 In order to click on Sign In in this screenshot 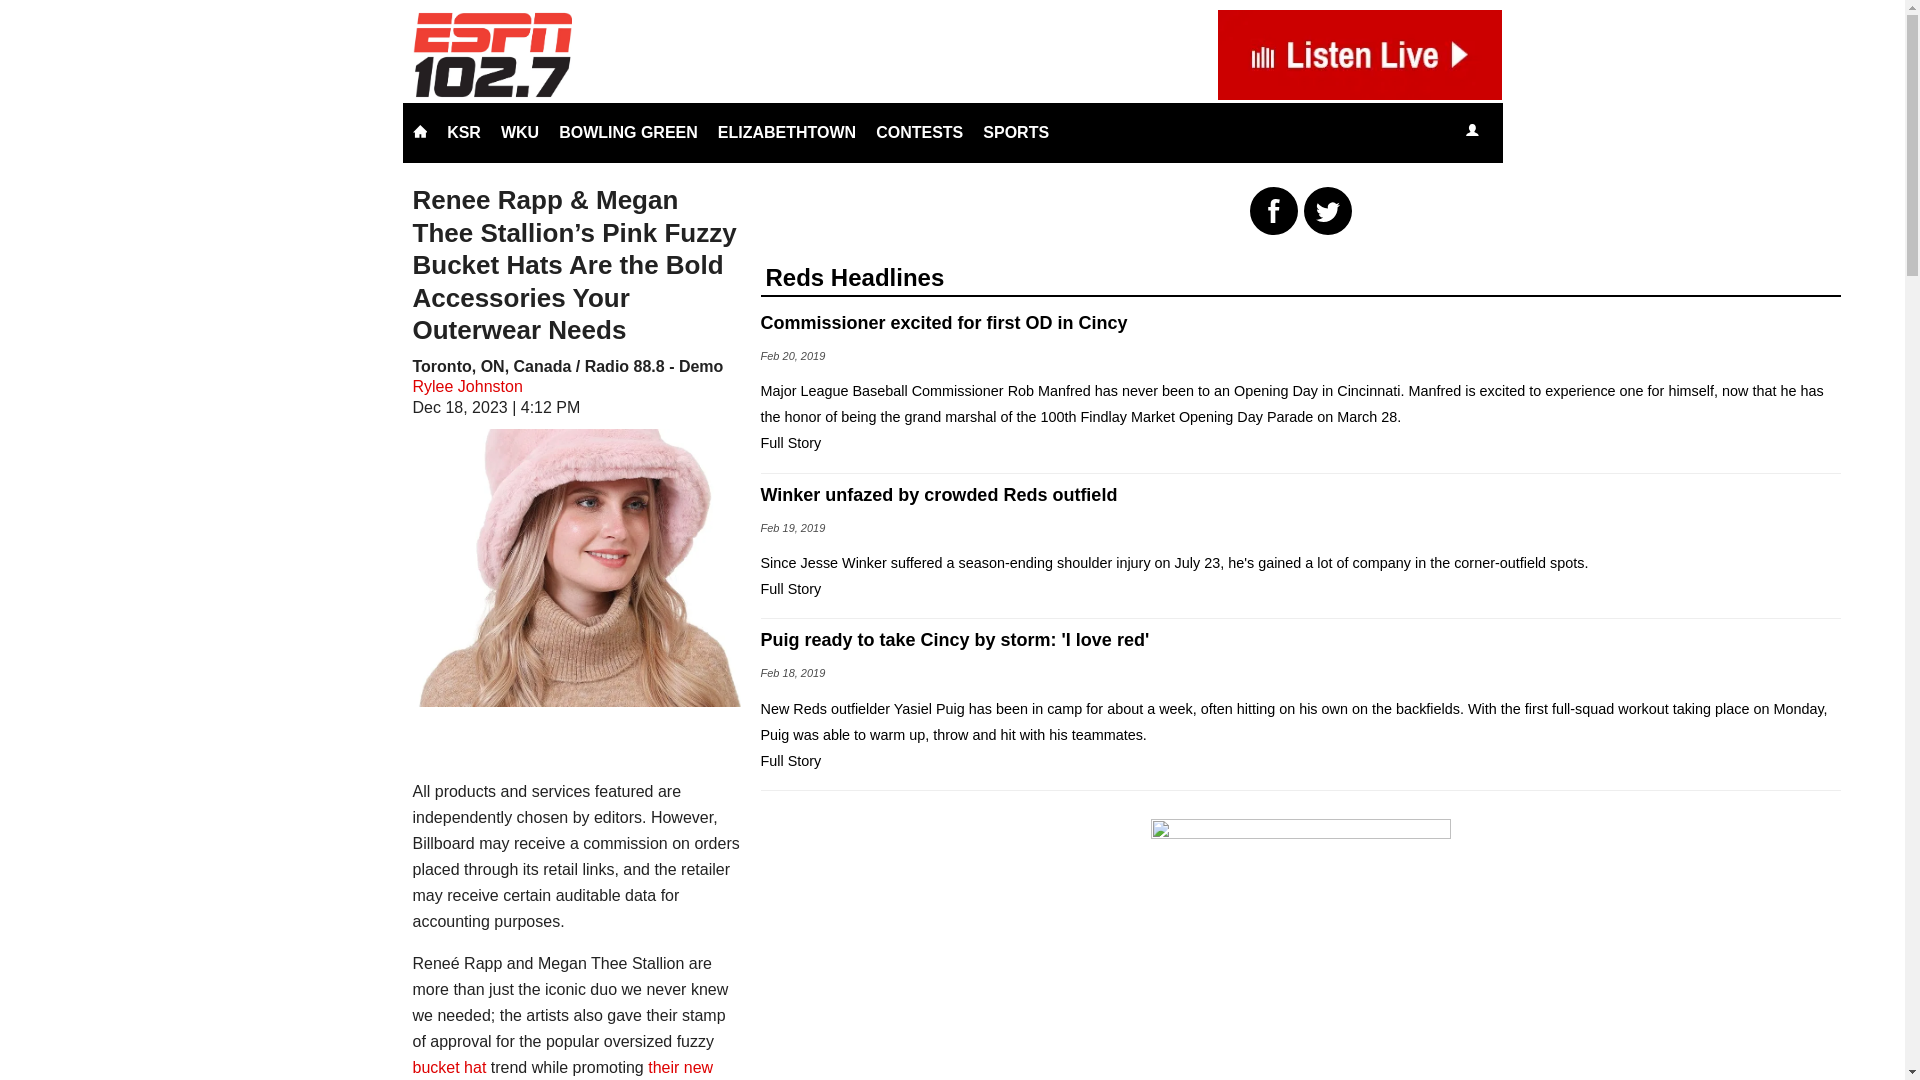, I will do `click(1471, 132)`.